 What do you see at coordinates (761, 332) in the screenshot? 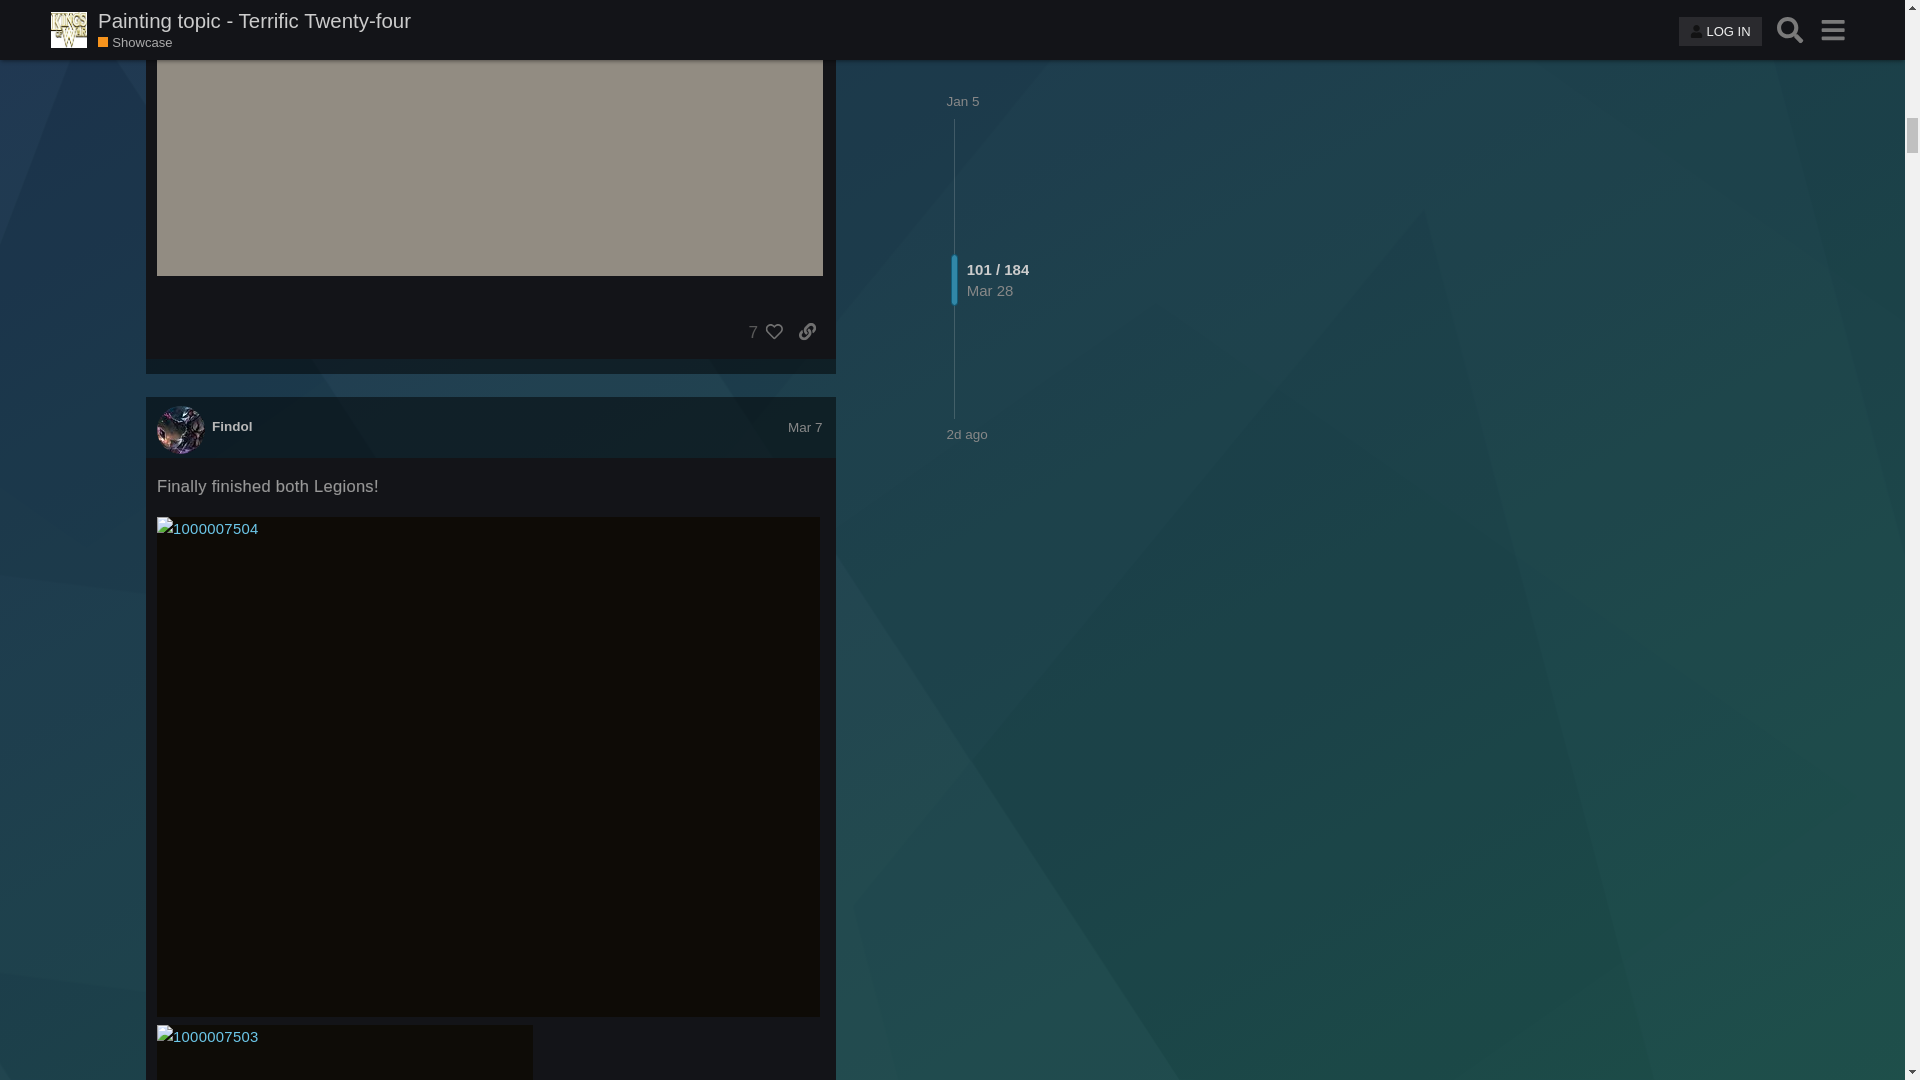
I see `7` at bounding box center [761, 332].